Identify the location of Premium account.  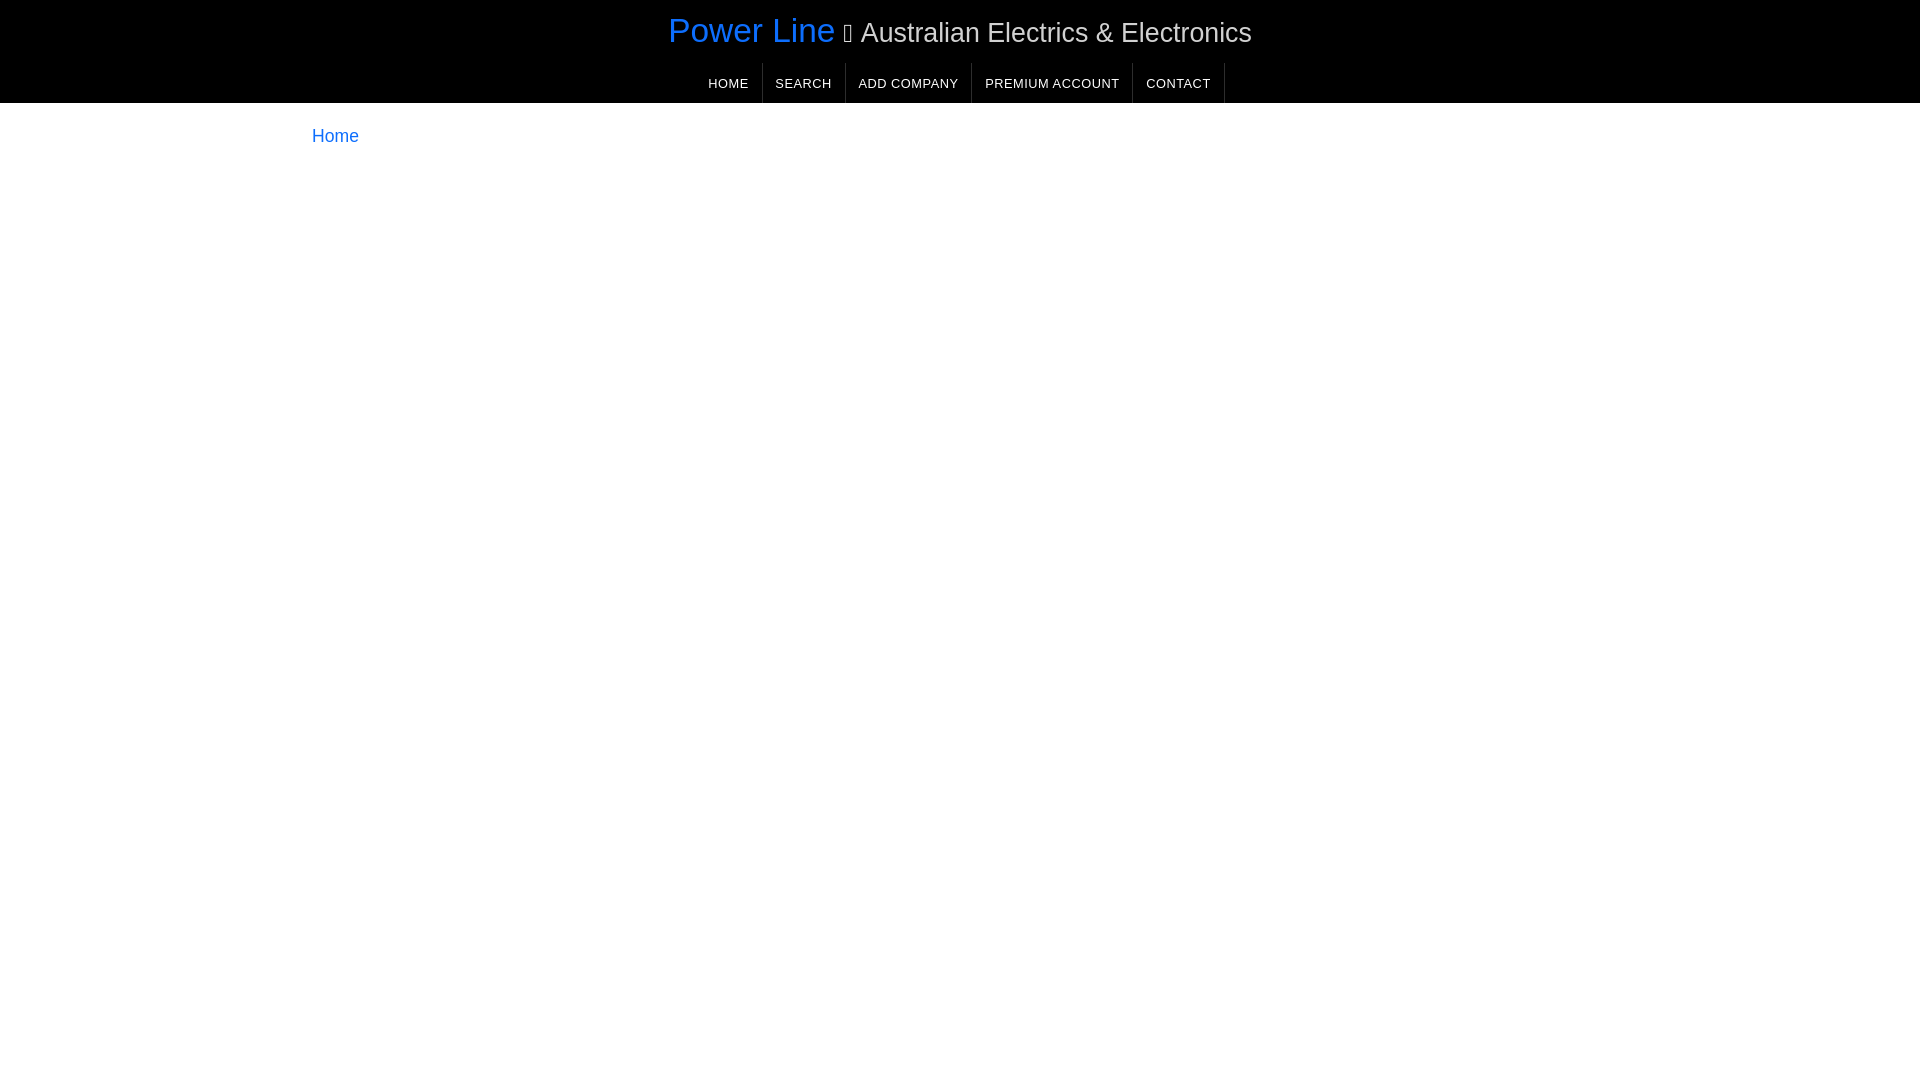
(1052, 82).